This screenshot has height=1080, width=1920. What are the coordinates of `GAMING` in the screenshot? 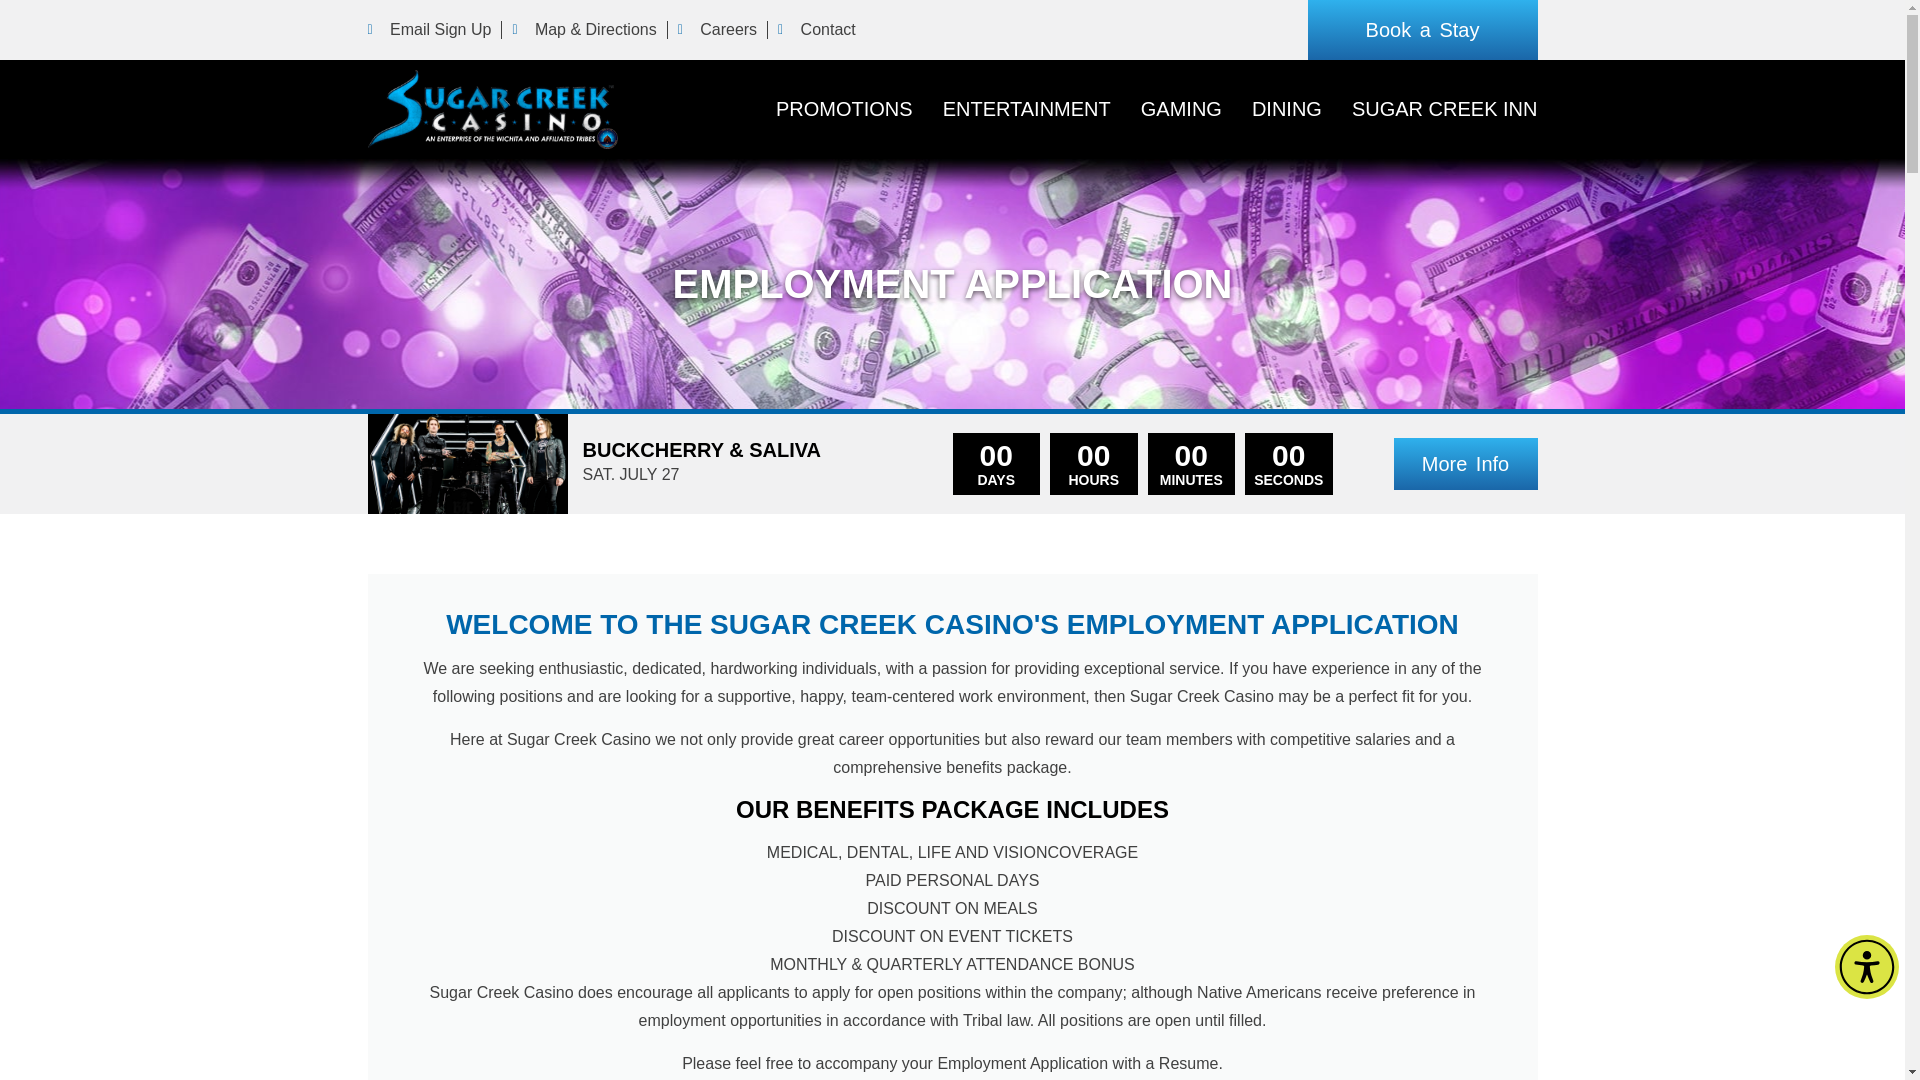 It's located at (1180, 109).